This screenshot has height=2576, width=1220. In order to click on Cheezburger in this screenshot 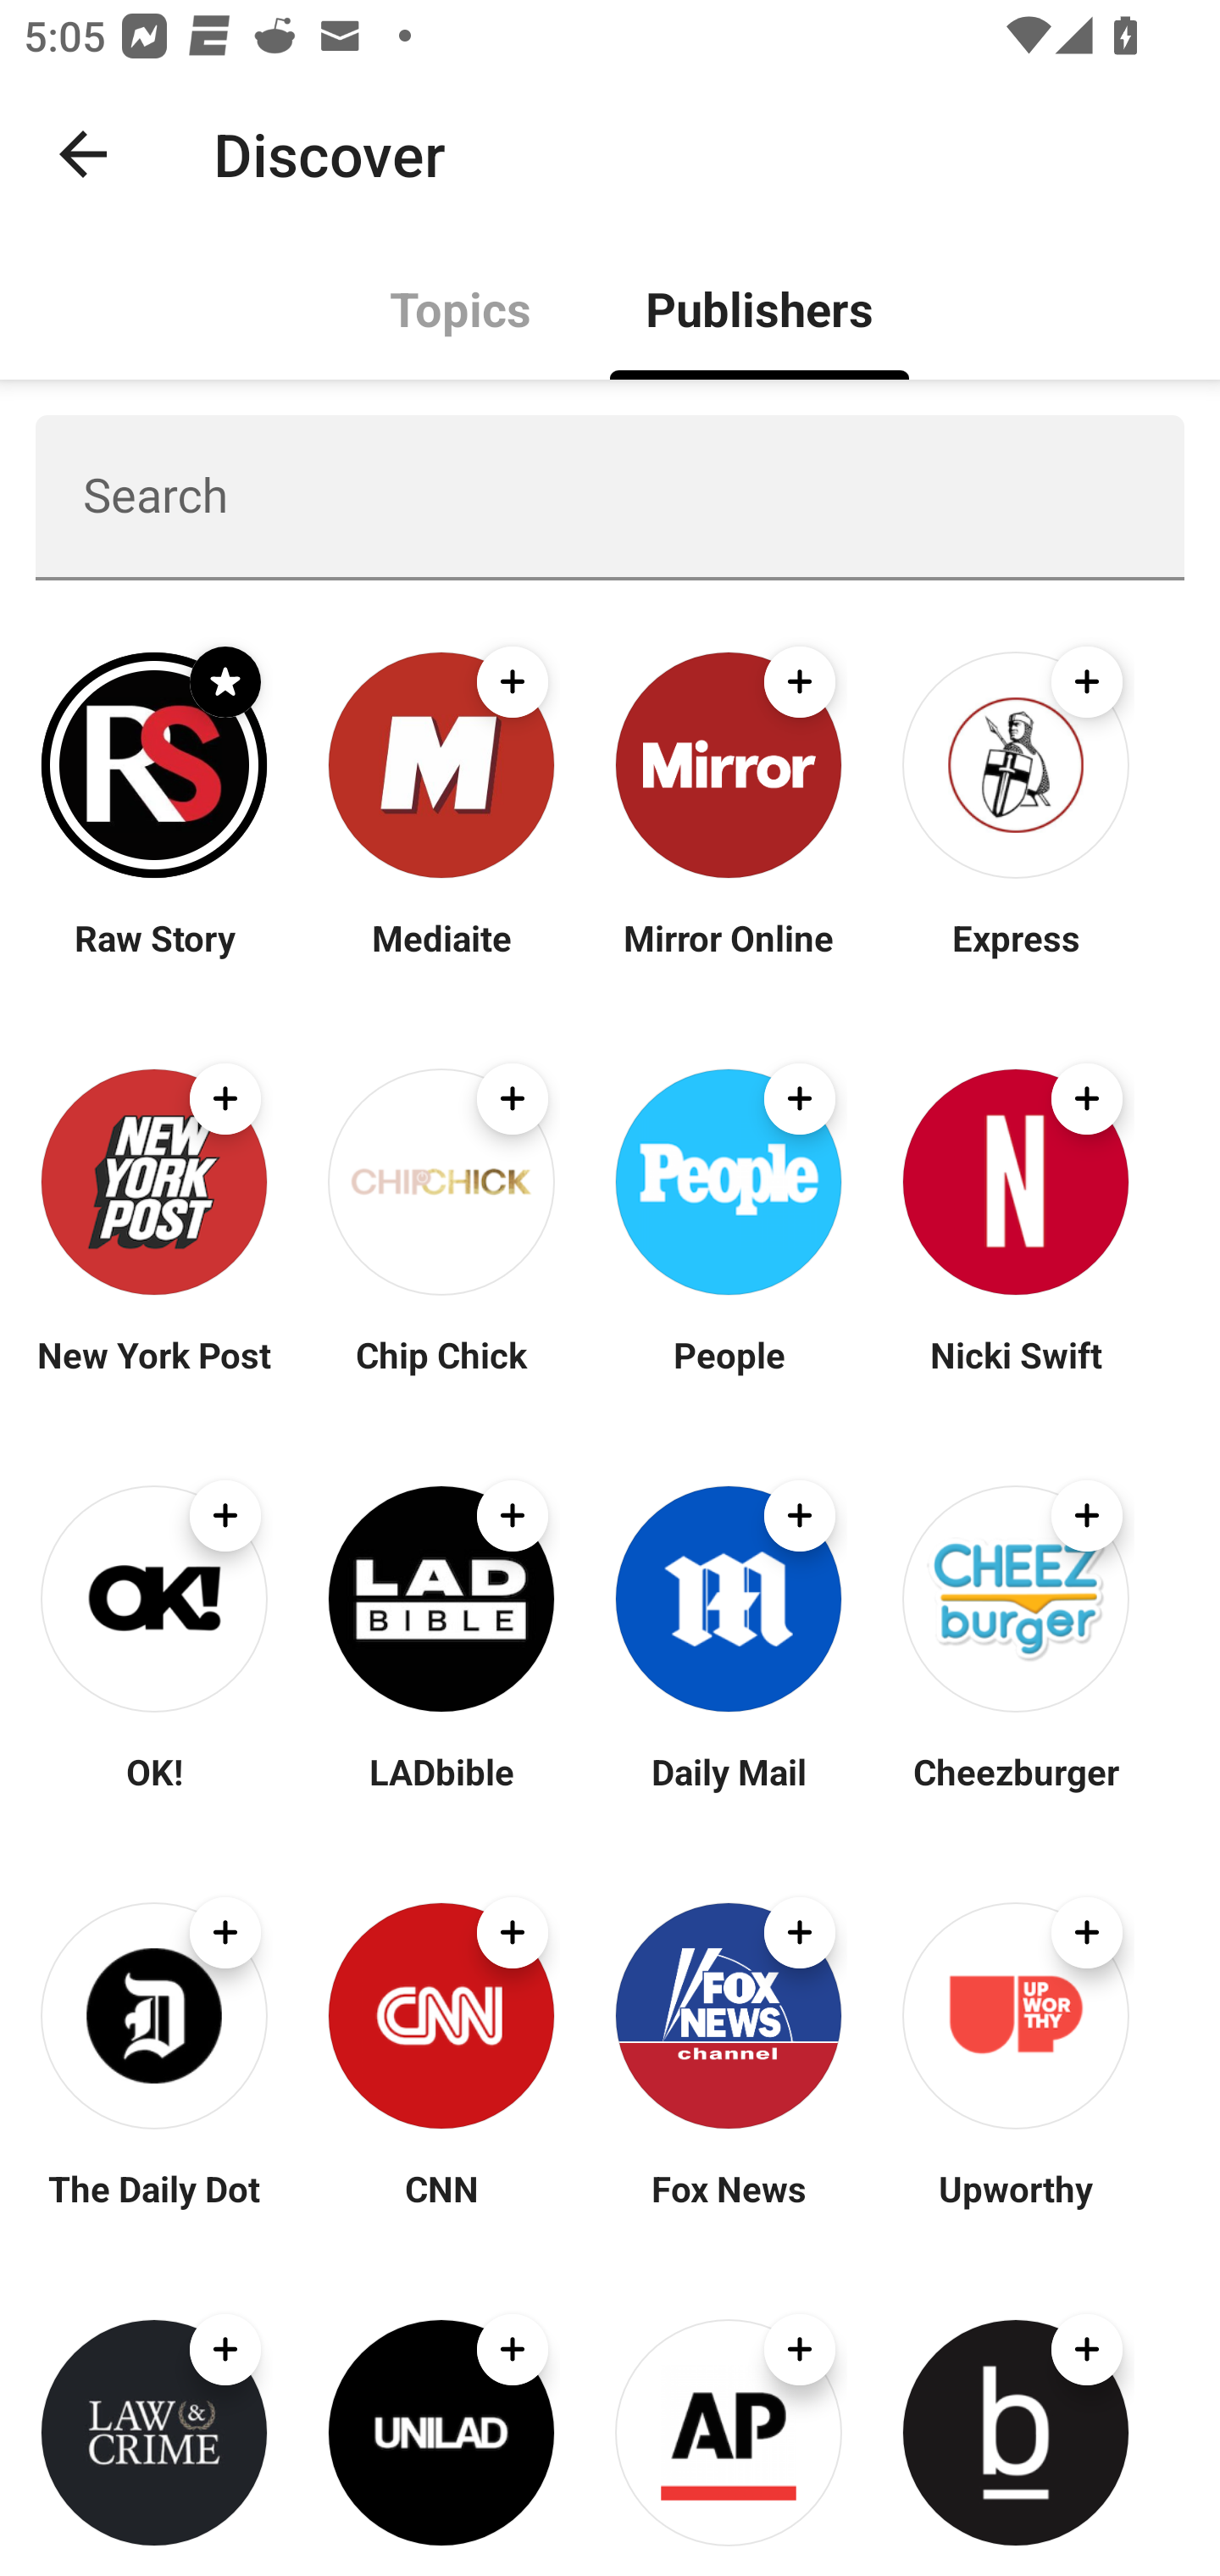, I will do `click(1015, 1791)`.